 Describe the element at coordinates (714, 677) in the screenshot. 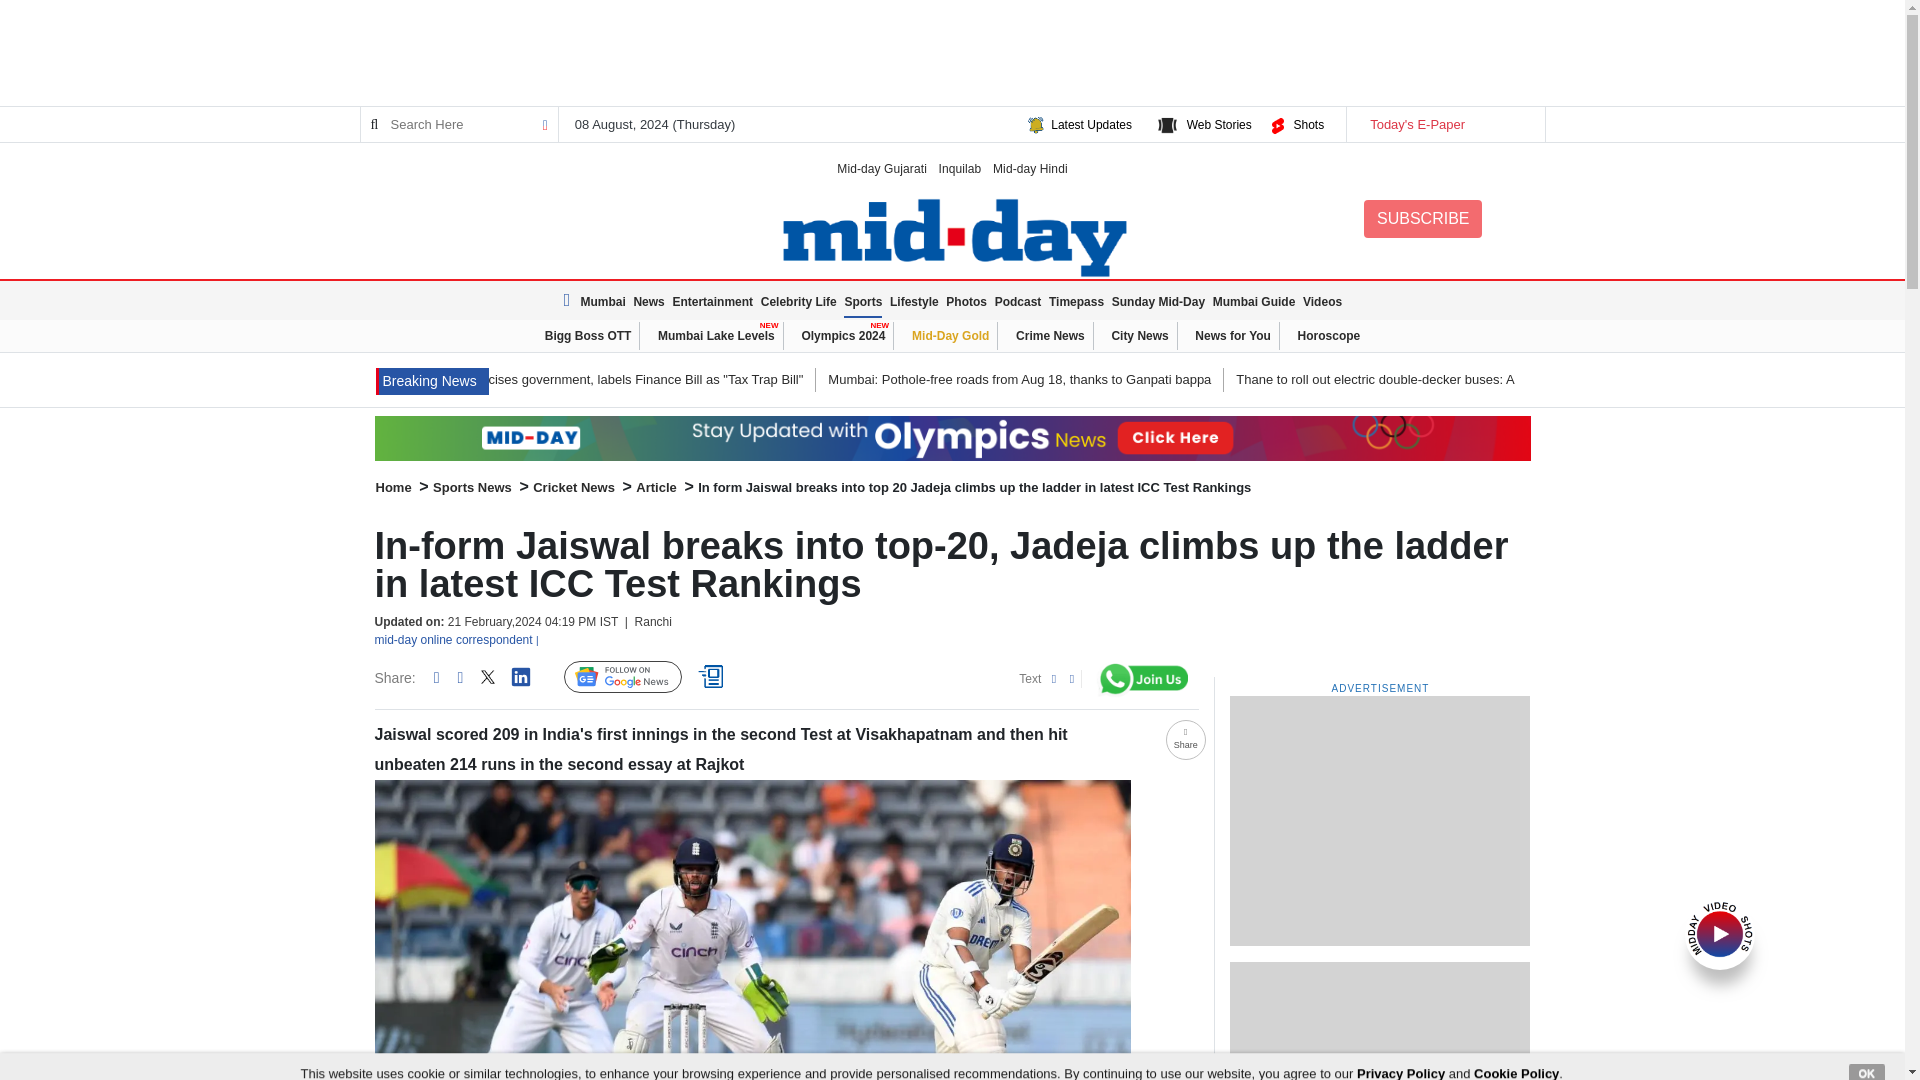

I see `Quick Reads` at that location.